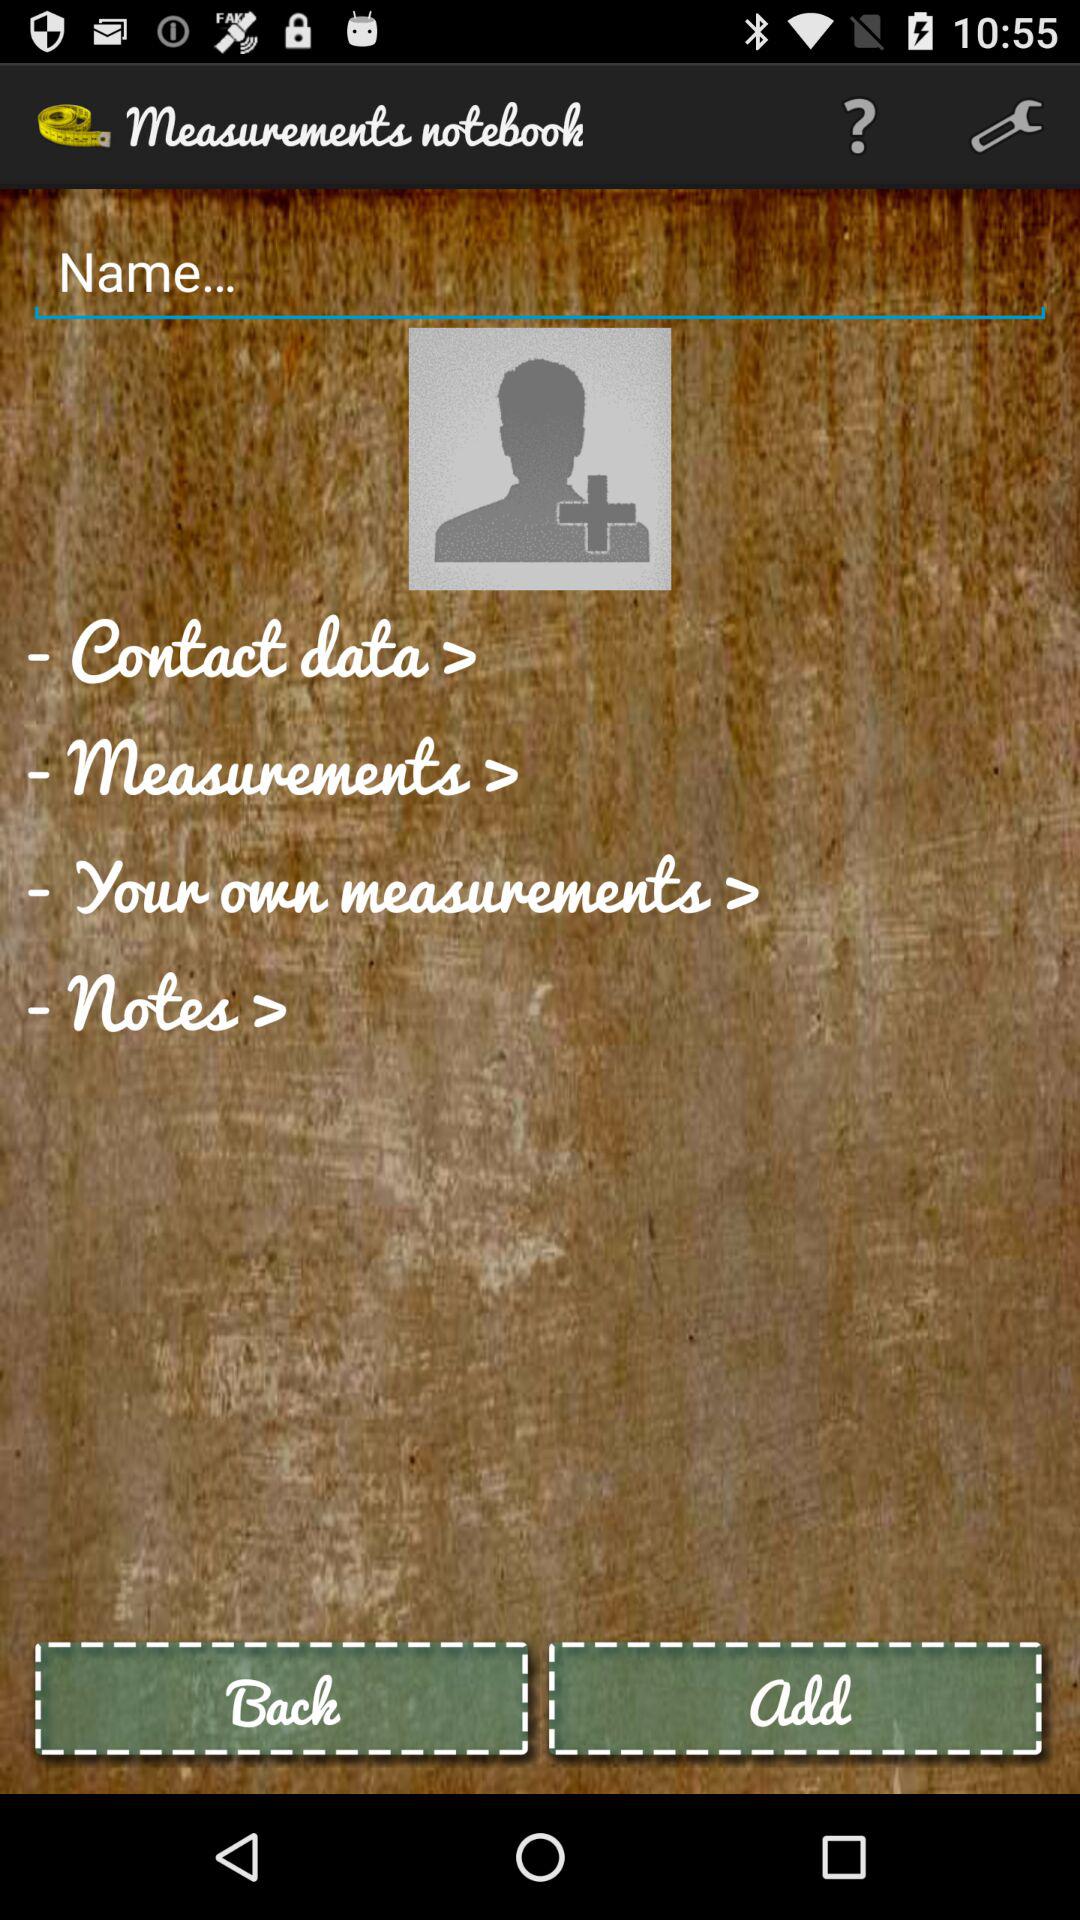 The height and width of the screenshot is (1920, 1080). Describe the element at coordinates (392, 884) in the screenshot. I see `choose app below - measurements > icon` at that location.